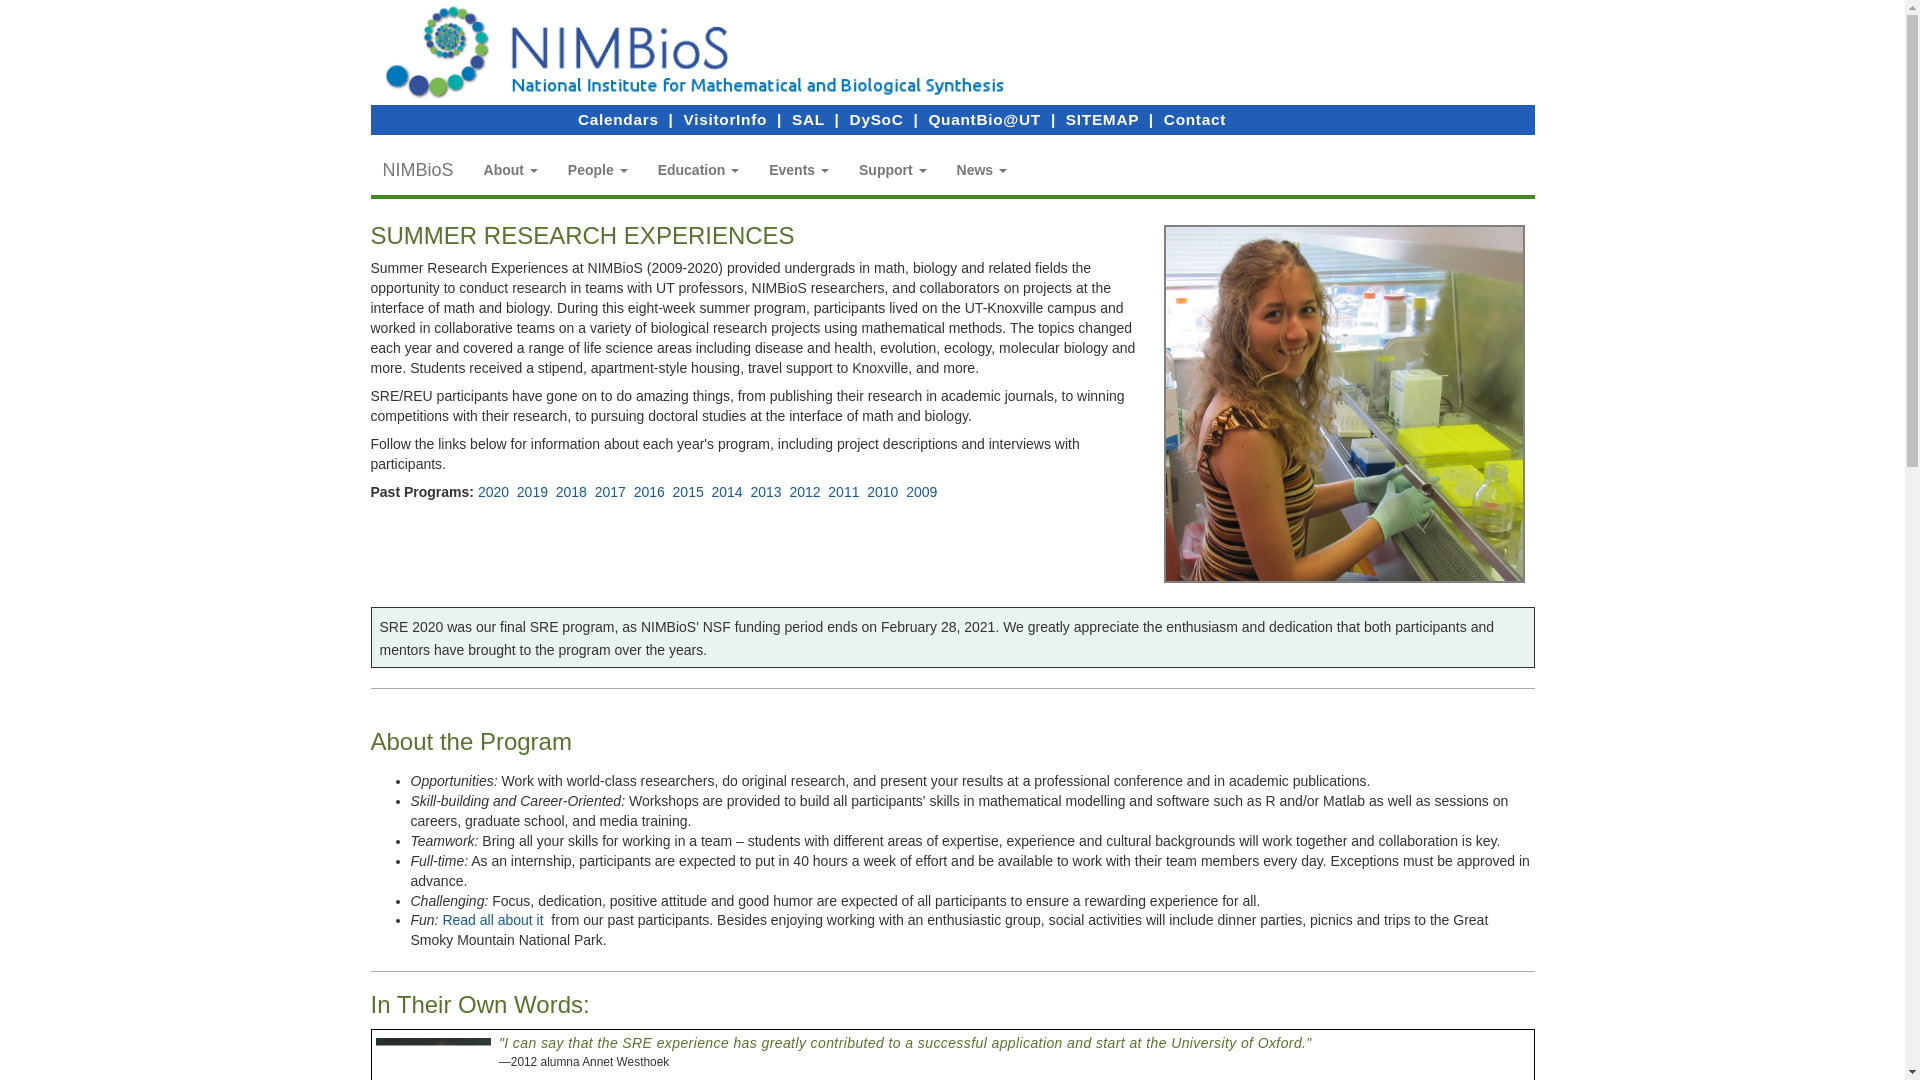  Describe the element at coordinates (1194, 120) in the screenshot. I see `Contact` at that location.